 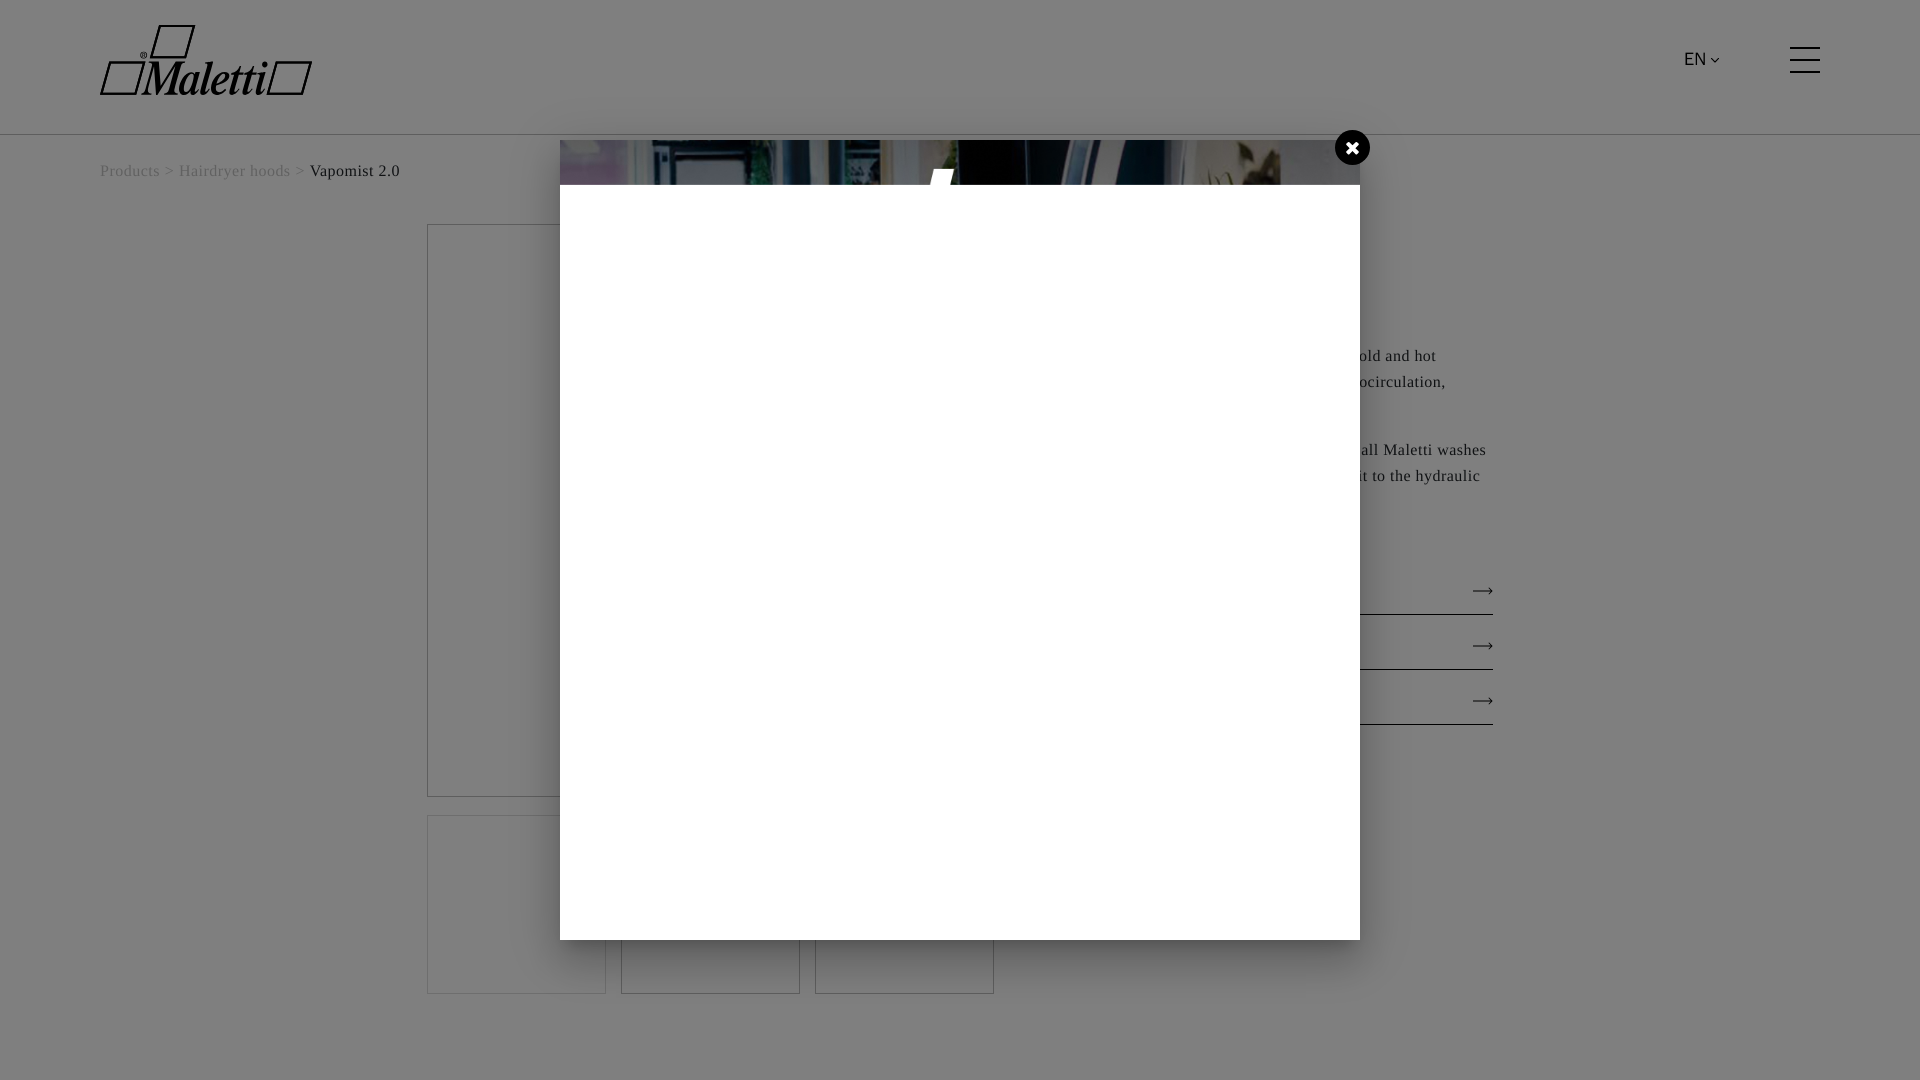 I want to click on Maletti Creative Team, so click(x=1163, y=300).